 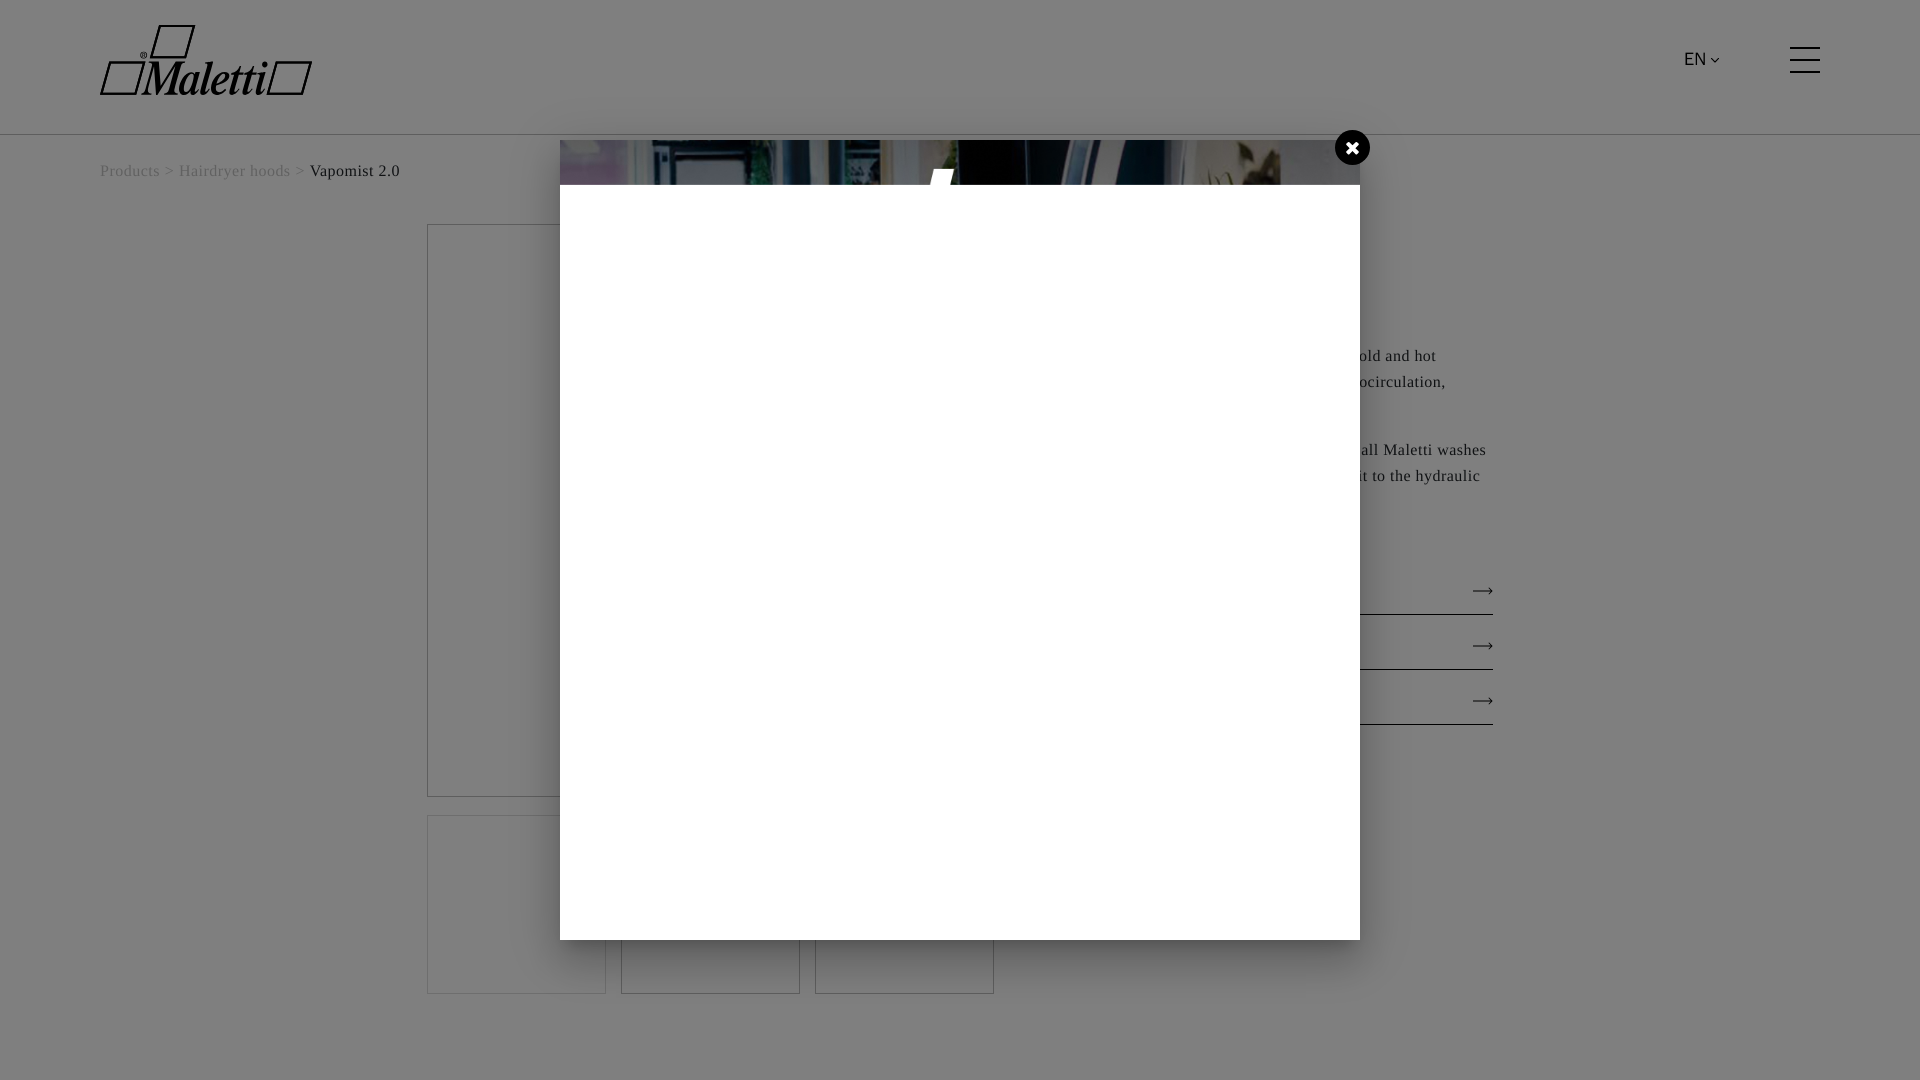 I want to click on Maletti Creative Team, so click(x=1163, y=300).